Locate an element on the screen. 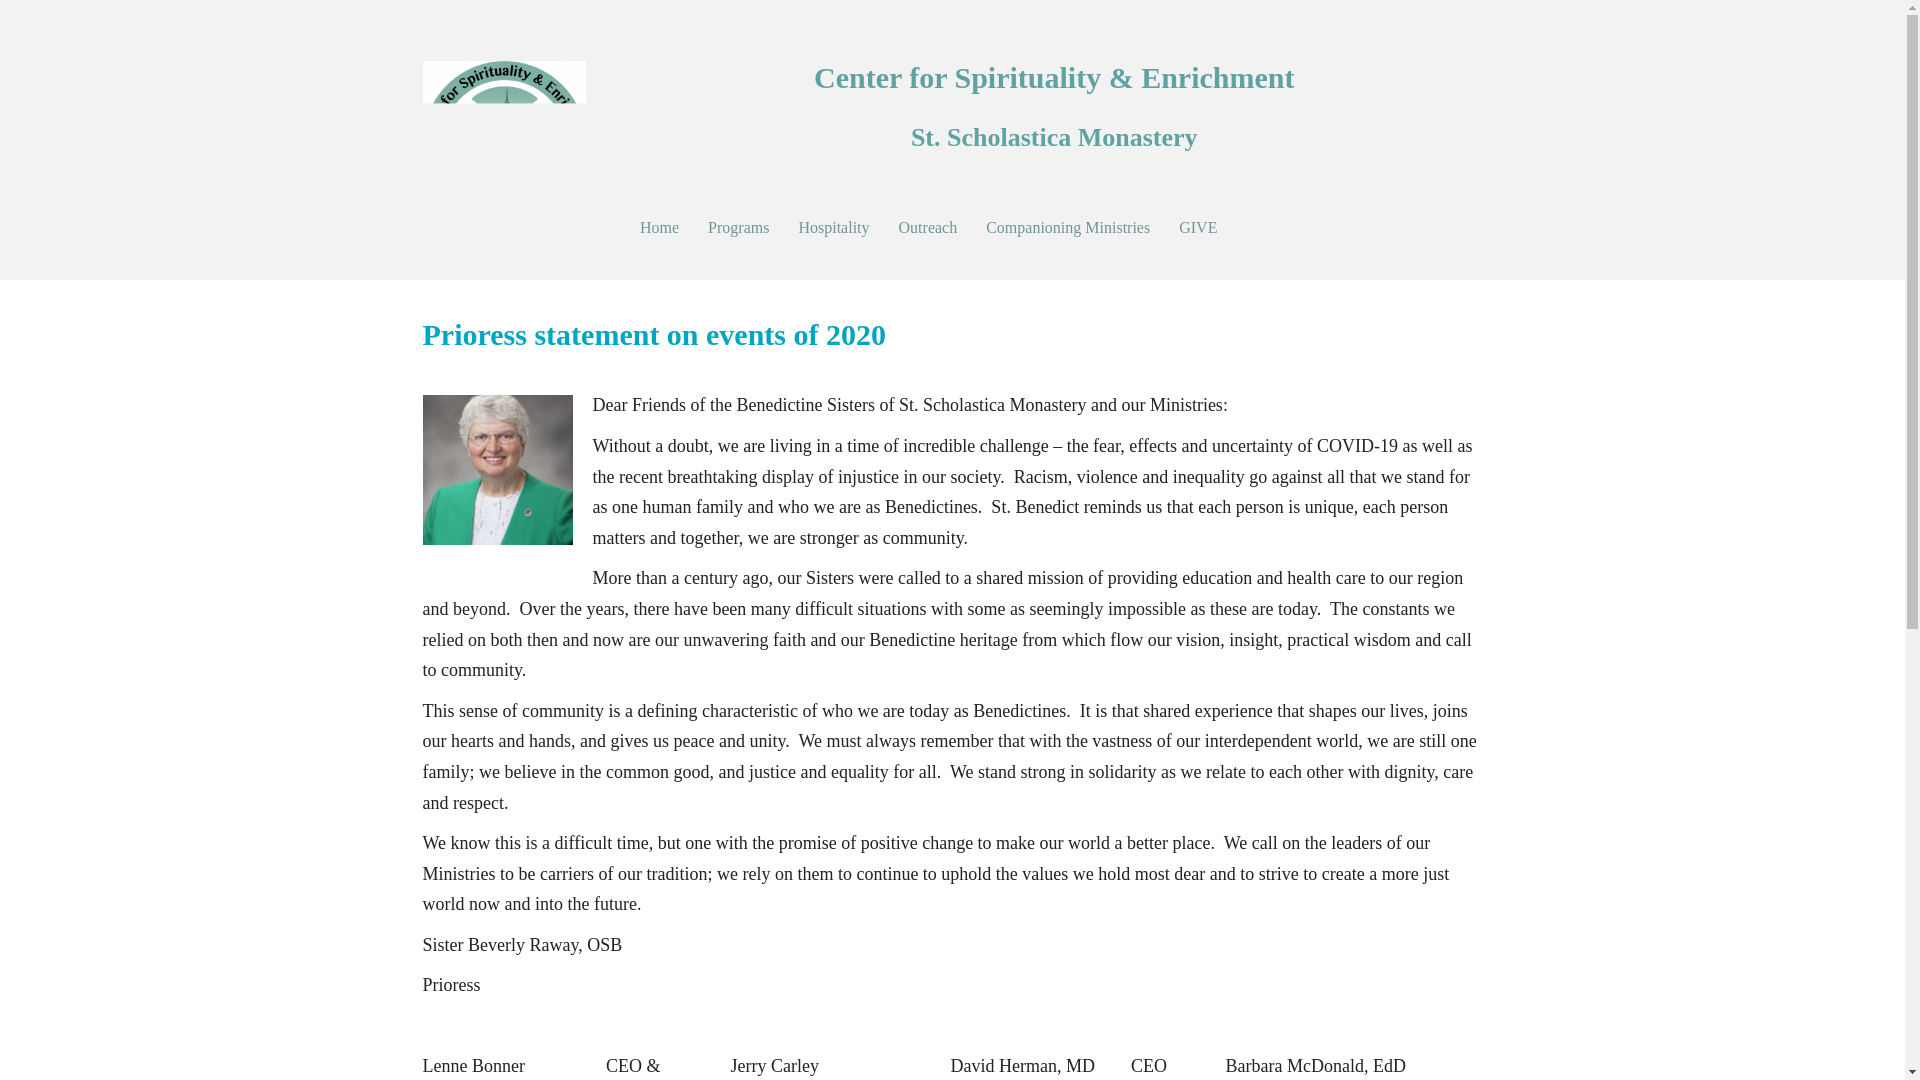 The image size is (1920, 1080). Companioning Ministries is located at coordinates (1067, 228).